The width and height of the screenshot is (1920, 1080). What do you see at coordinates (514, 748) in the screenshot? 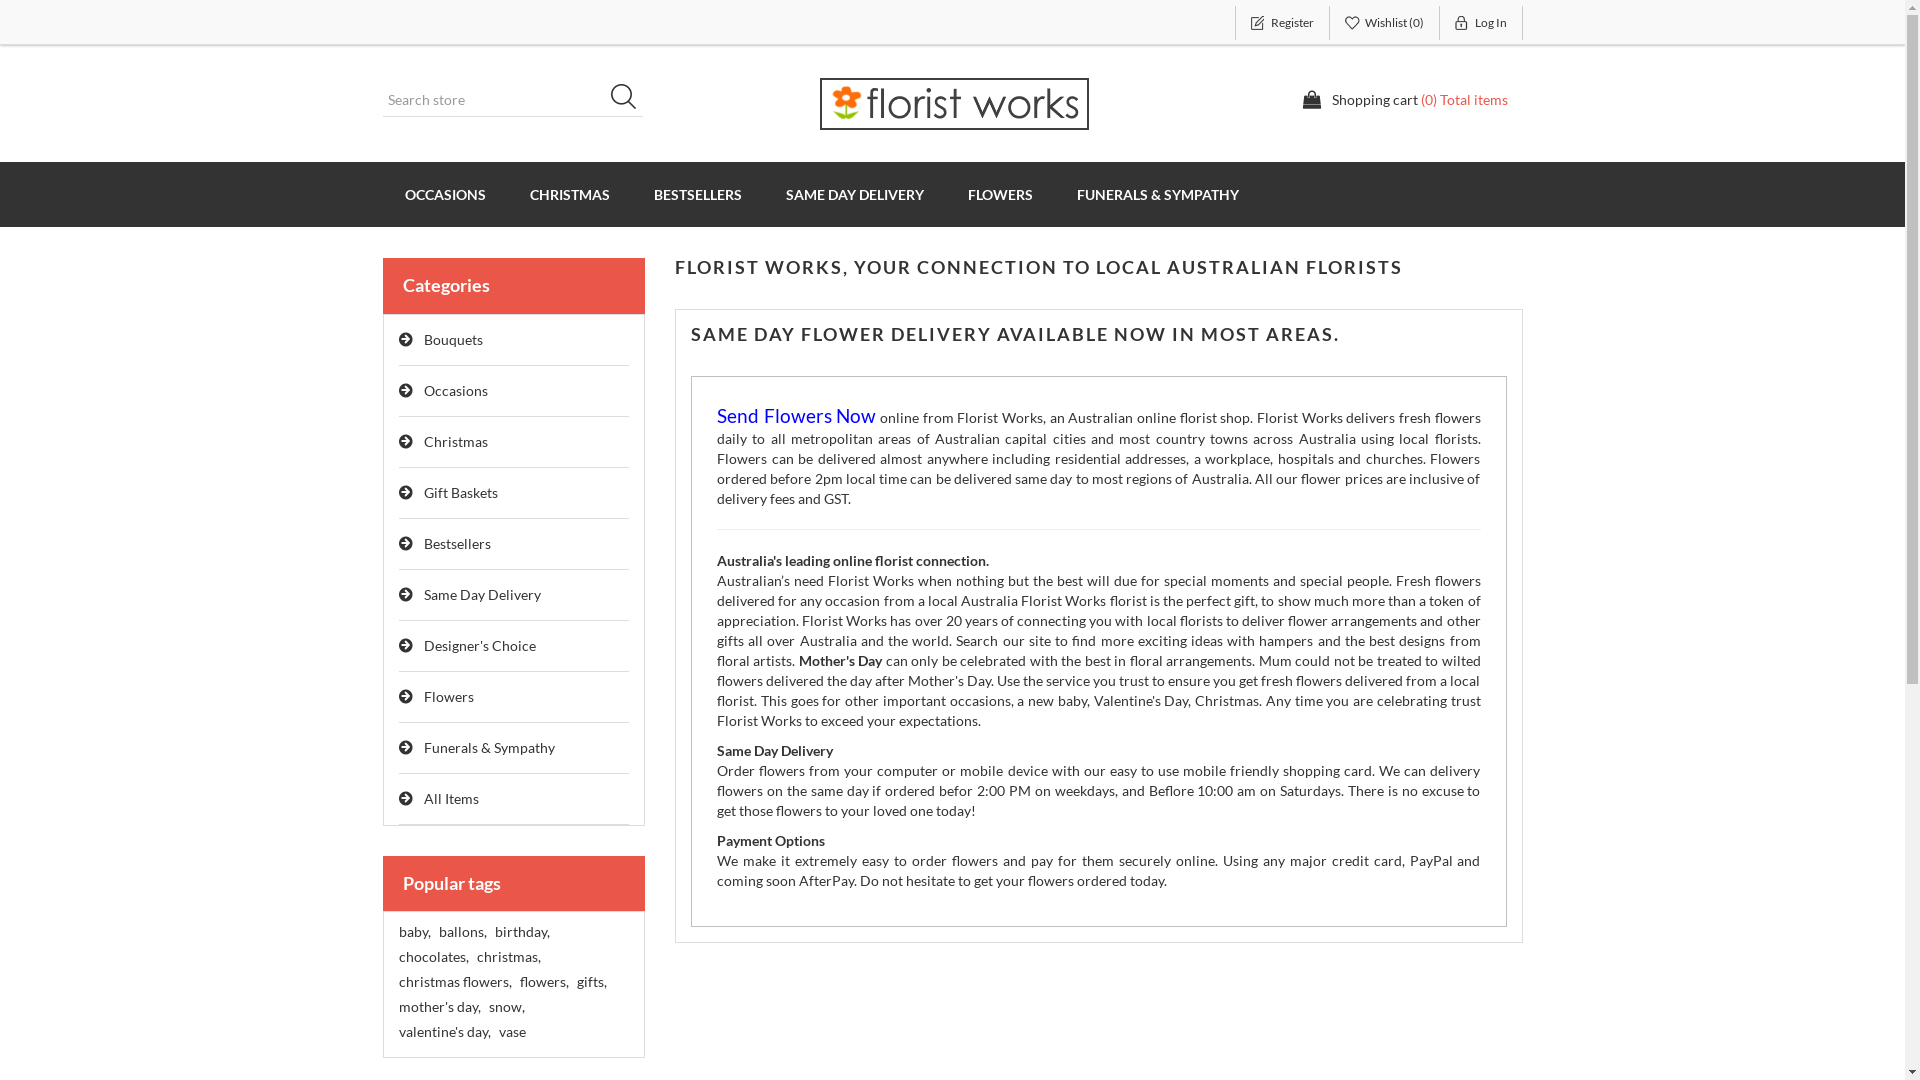
I see `Funerals & Sympathy` at bounding box center [514, 748].